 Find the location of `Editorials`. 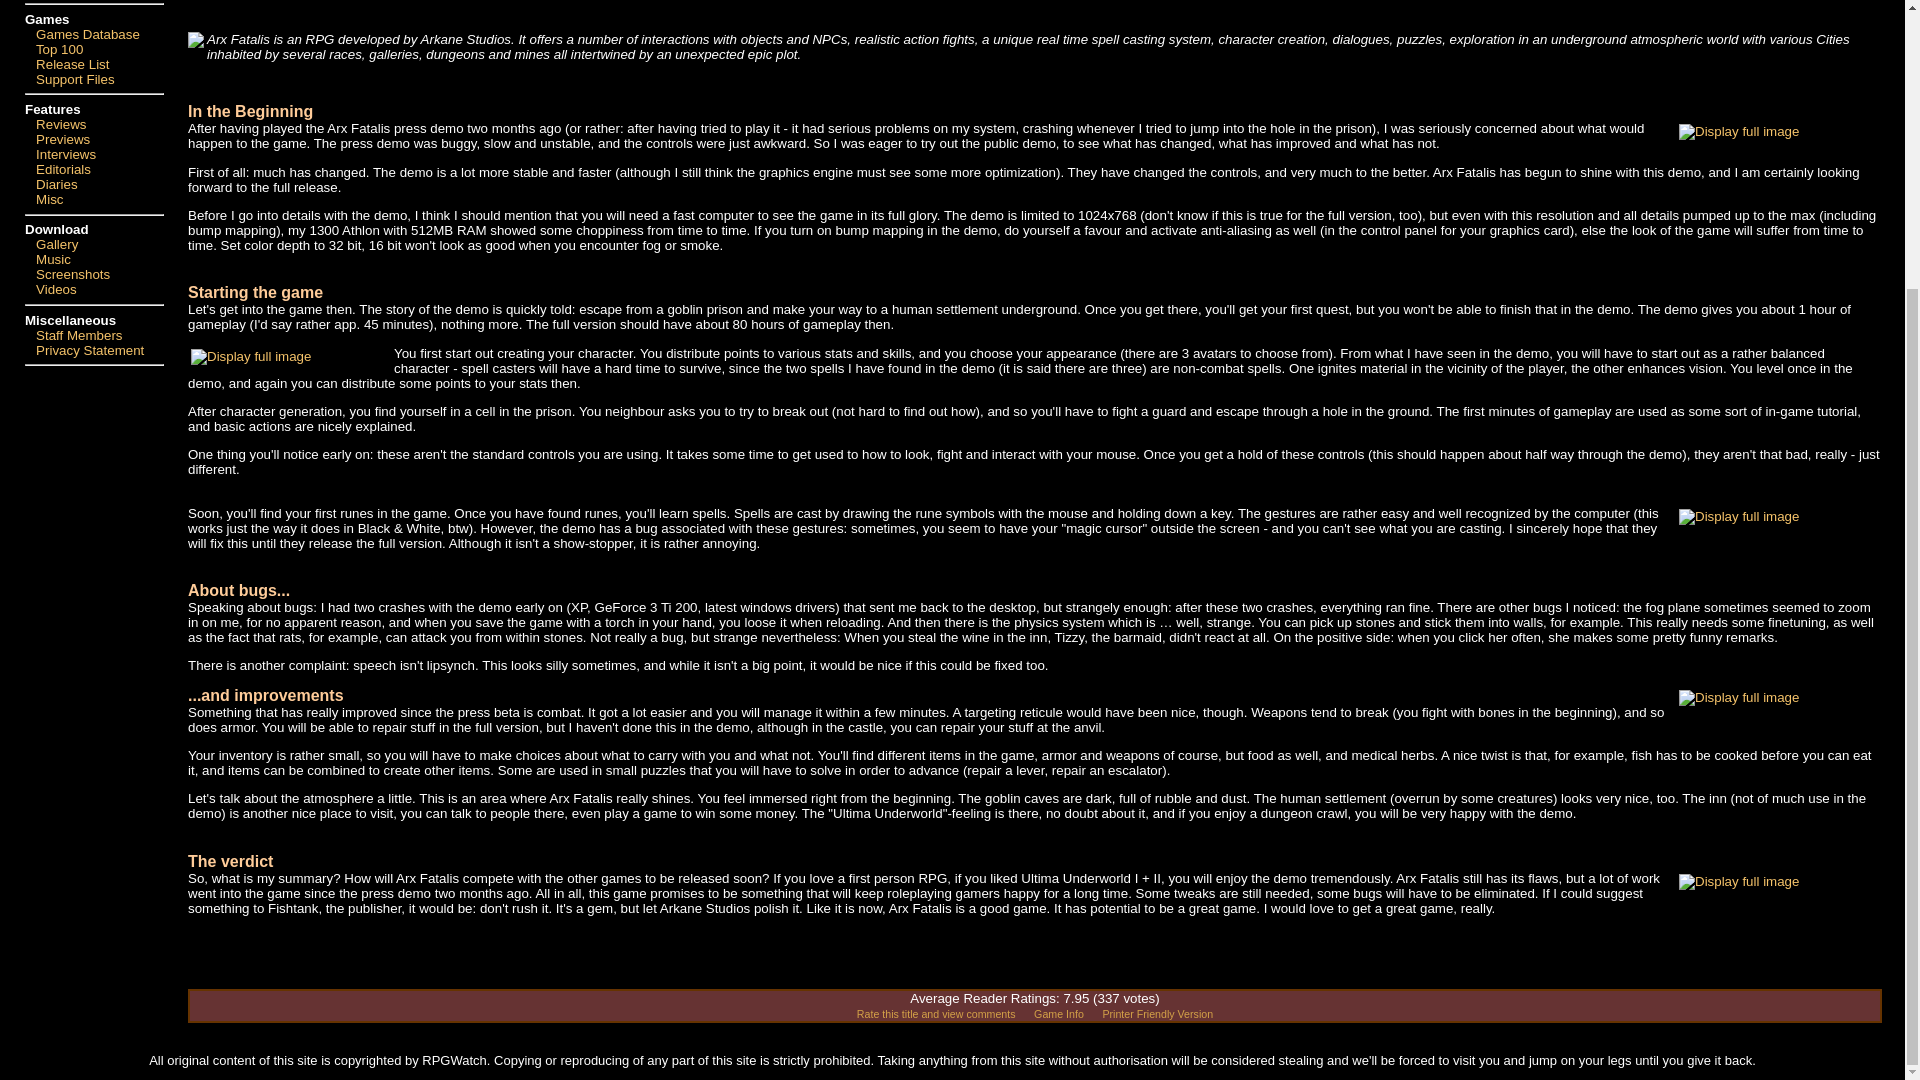

Editorials is located at coordinates (63, 170).